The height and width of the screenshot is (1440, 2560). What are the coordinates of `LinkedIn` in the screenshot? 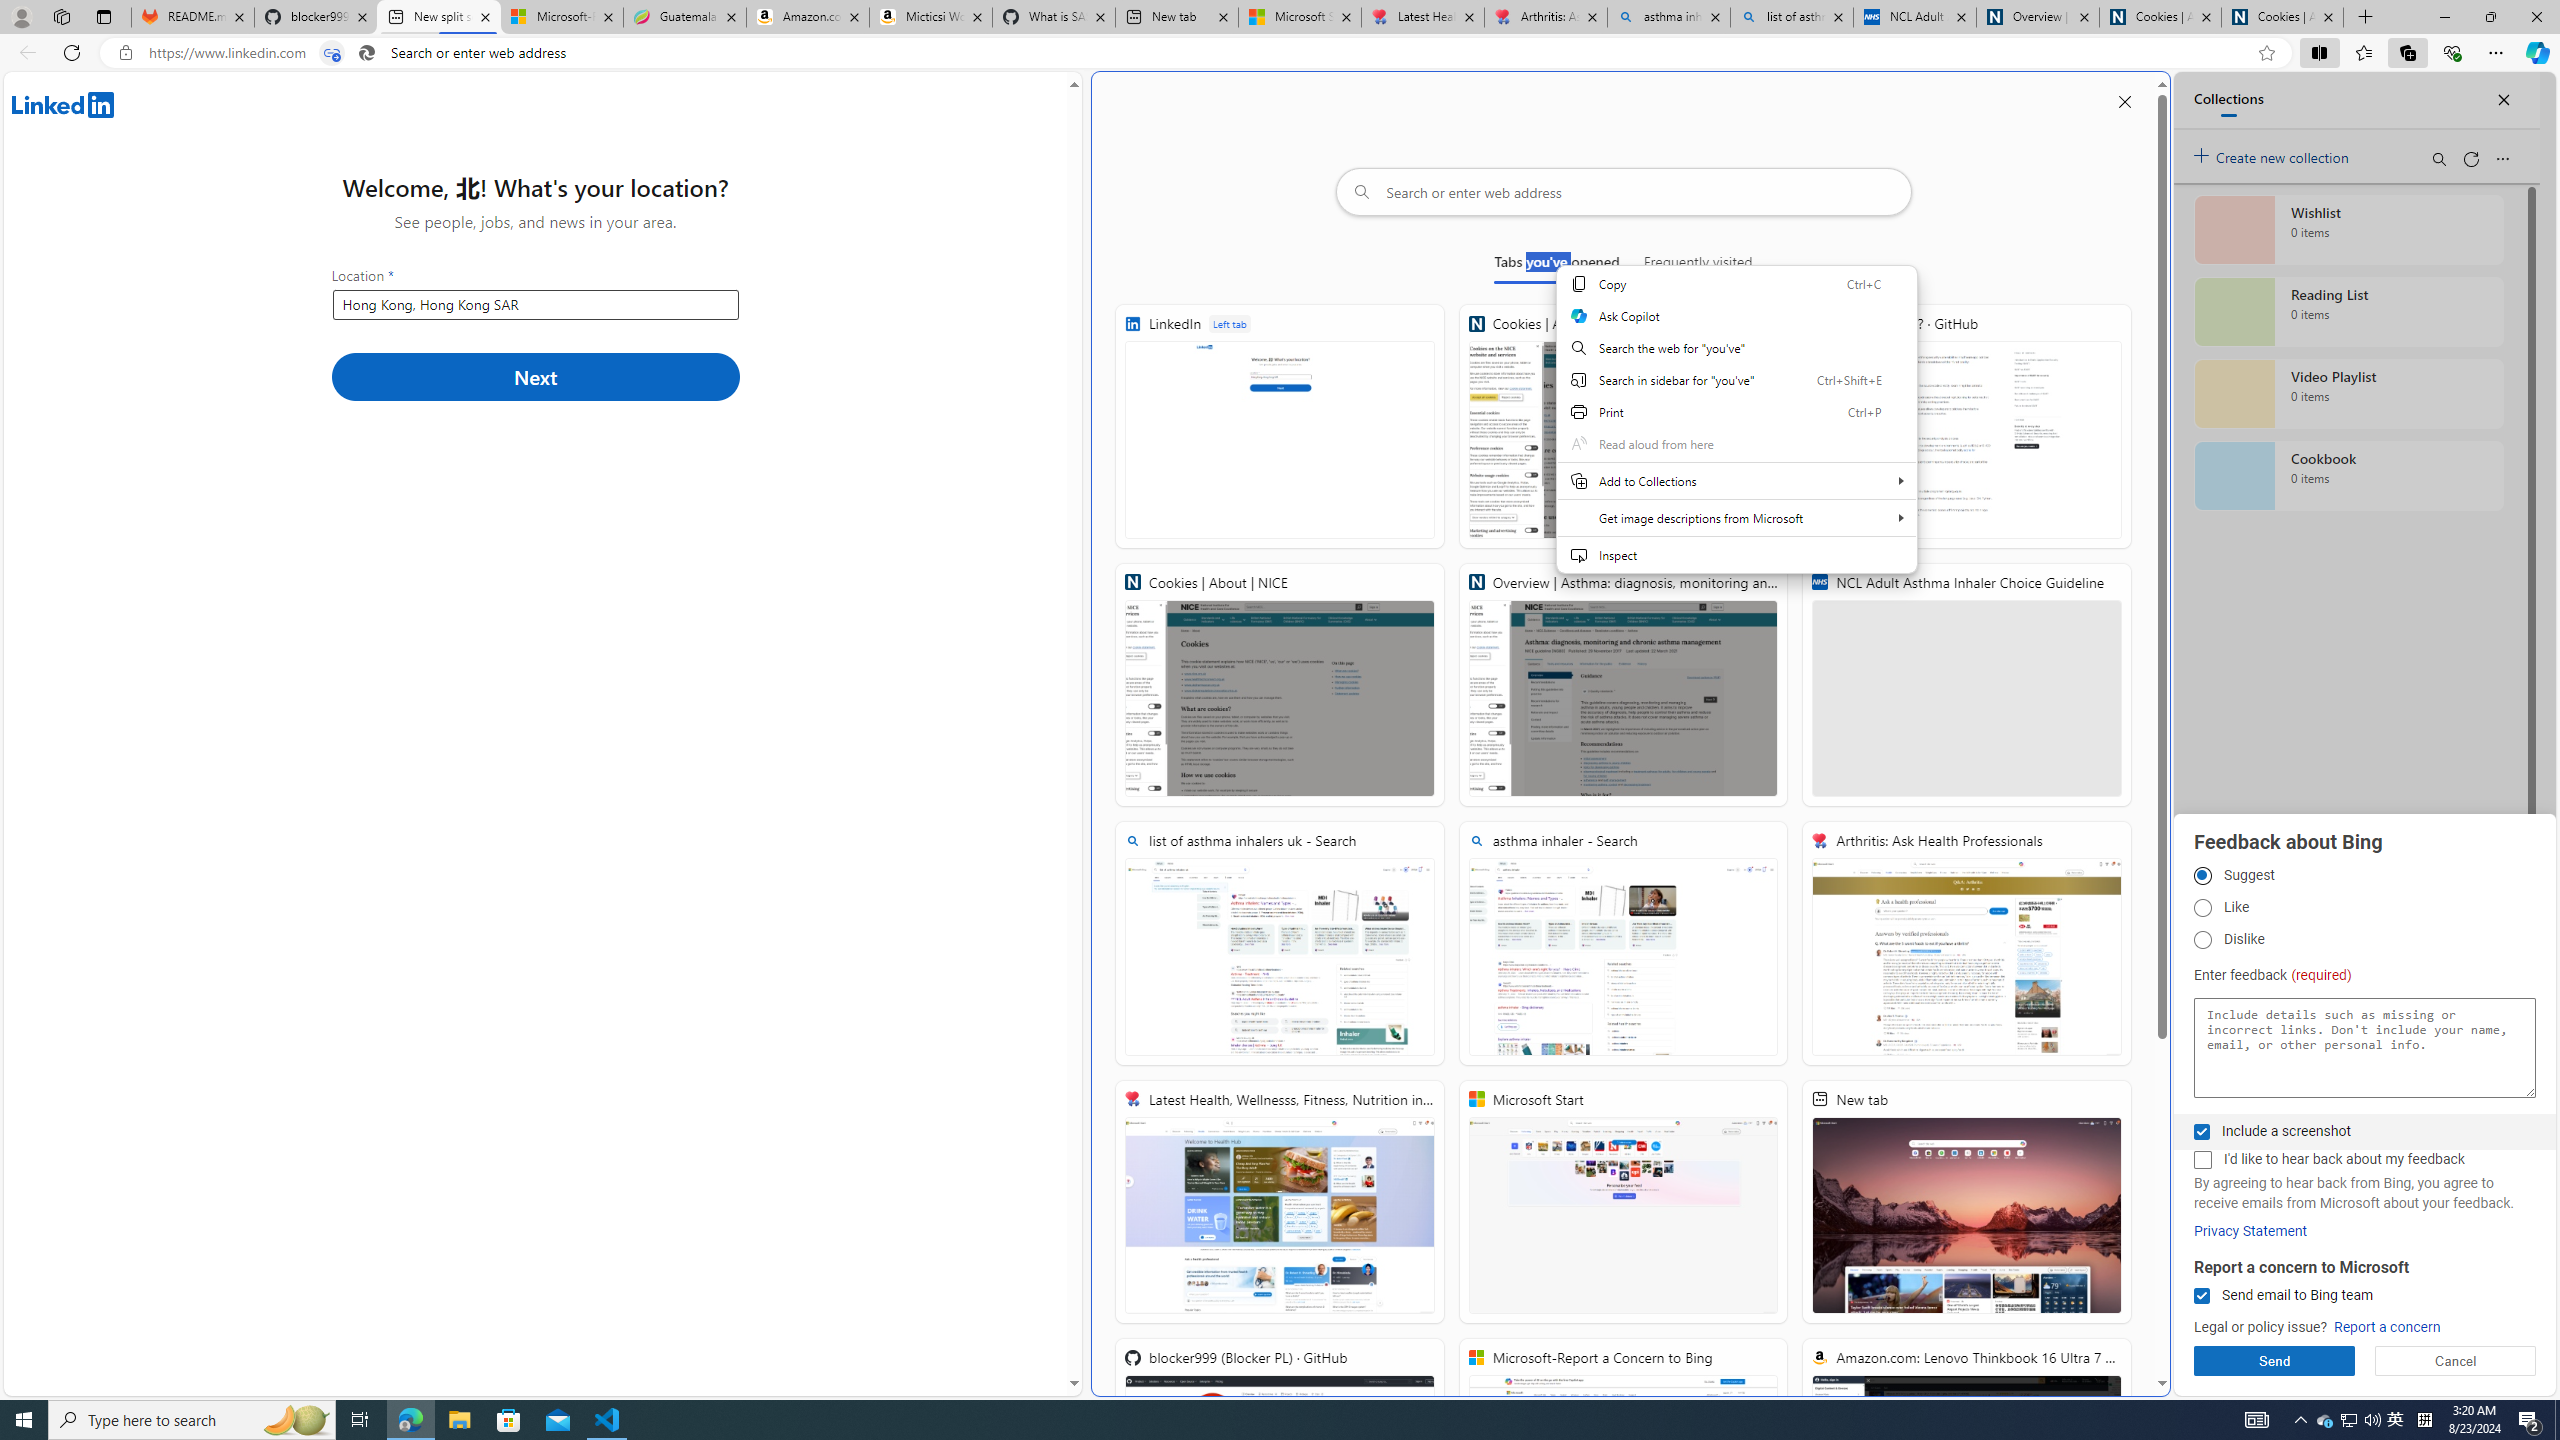 It's located at (1280, 426).